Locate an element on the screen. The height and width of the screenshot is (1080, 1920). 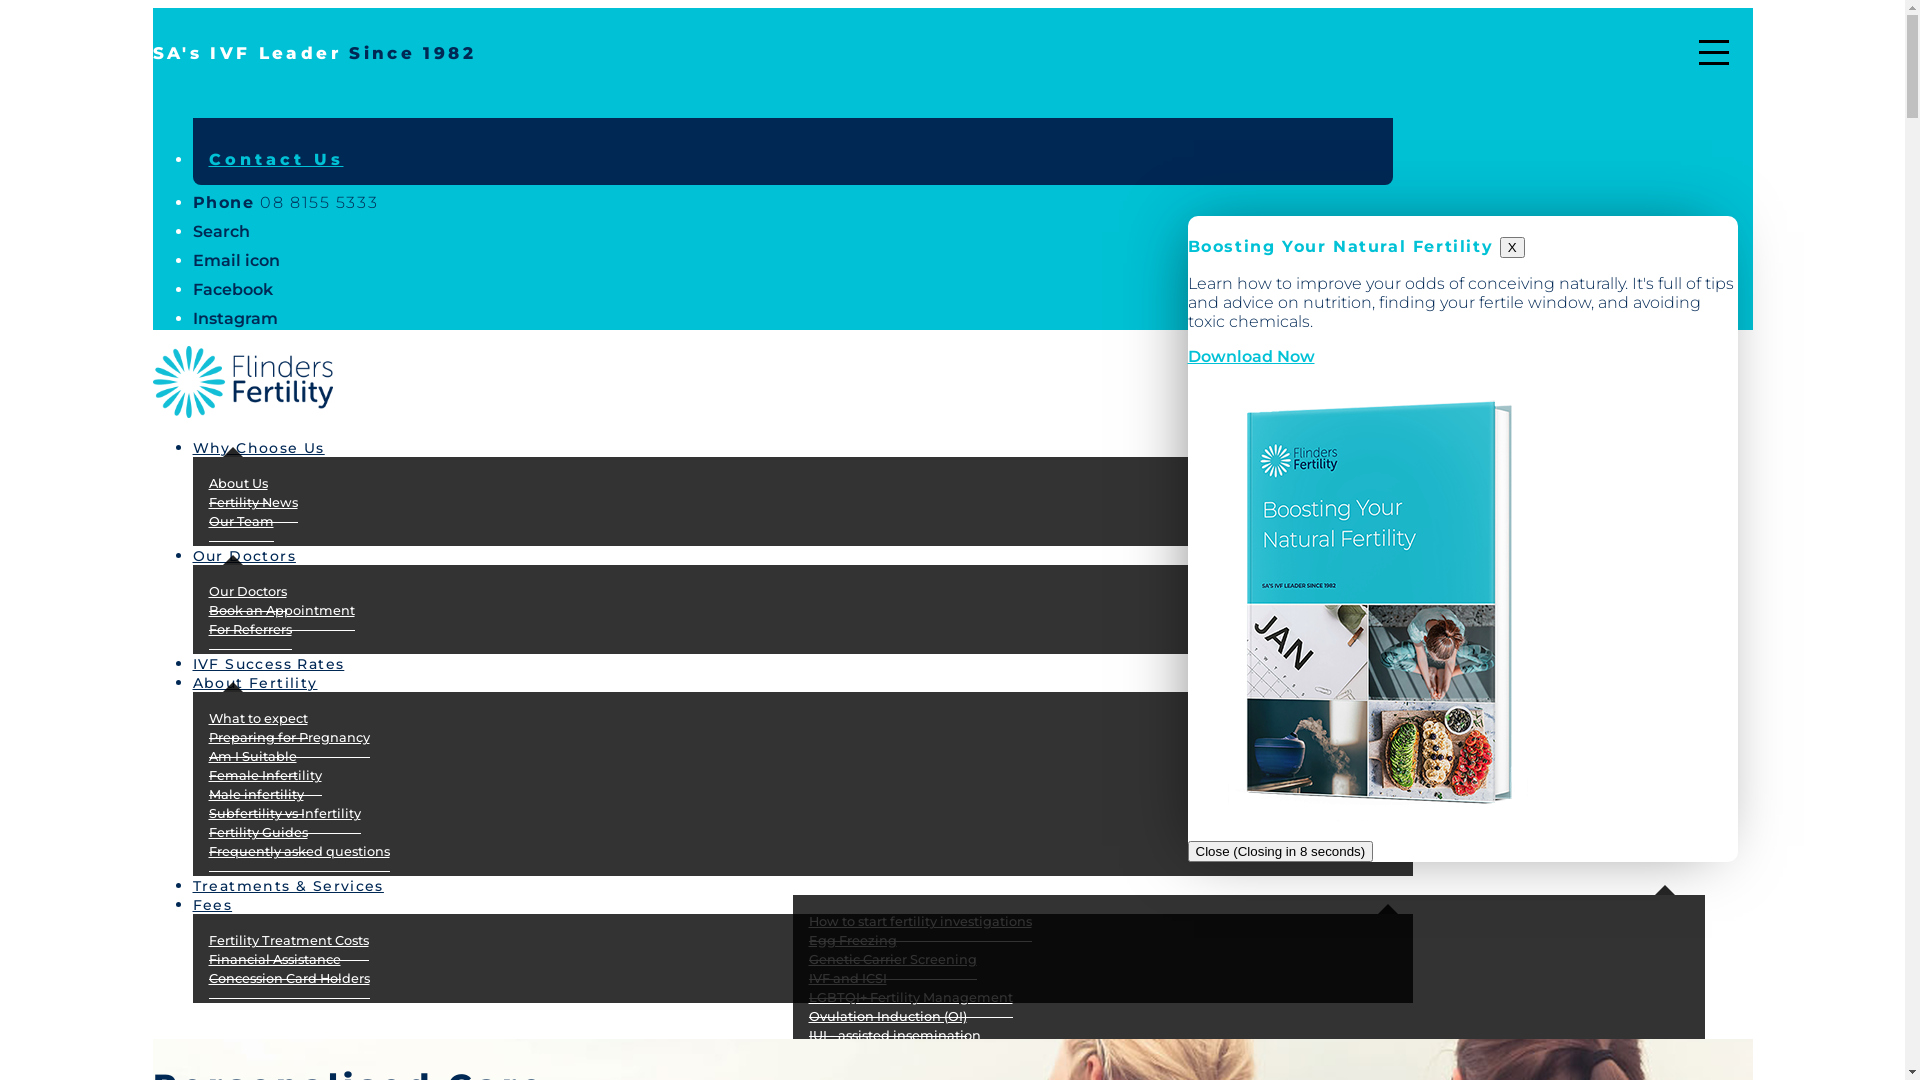
Contact Us is located at coordinates (276, 160).